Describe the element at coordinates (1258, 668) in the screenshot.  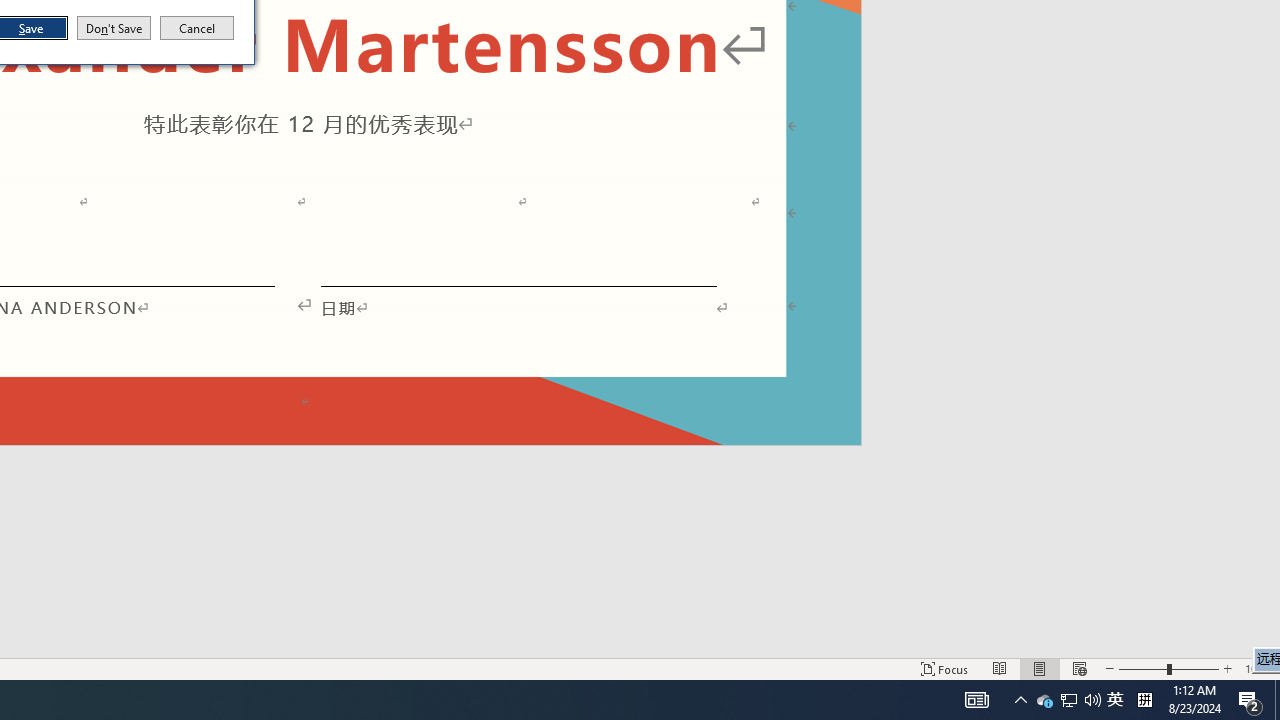
I see `Q2790: 100%` at that location.